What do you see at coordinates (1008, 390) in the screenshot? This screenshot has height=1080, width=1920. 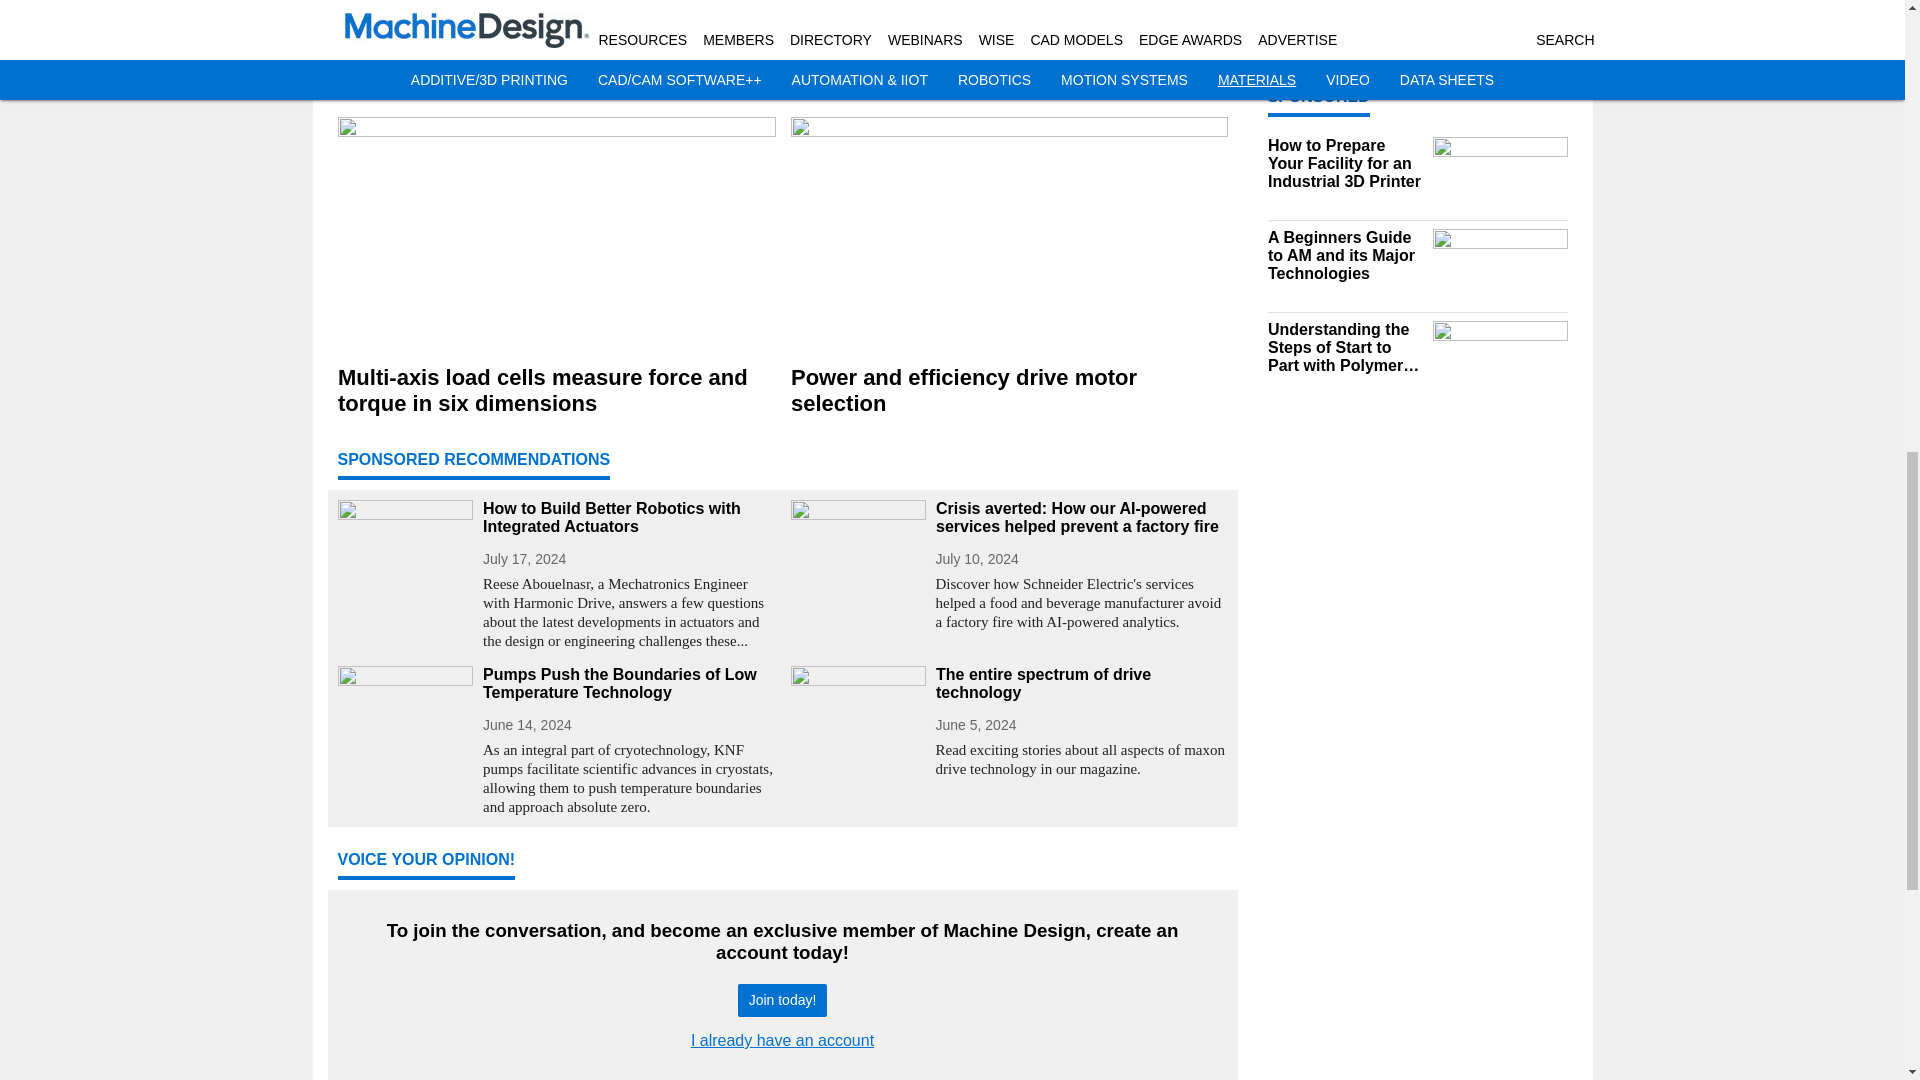 I see `Power and efficiency drive motor selection` at bounding box center [1008, 390].